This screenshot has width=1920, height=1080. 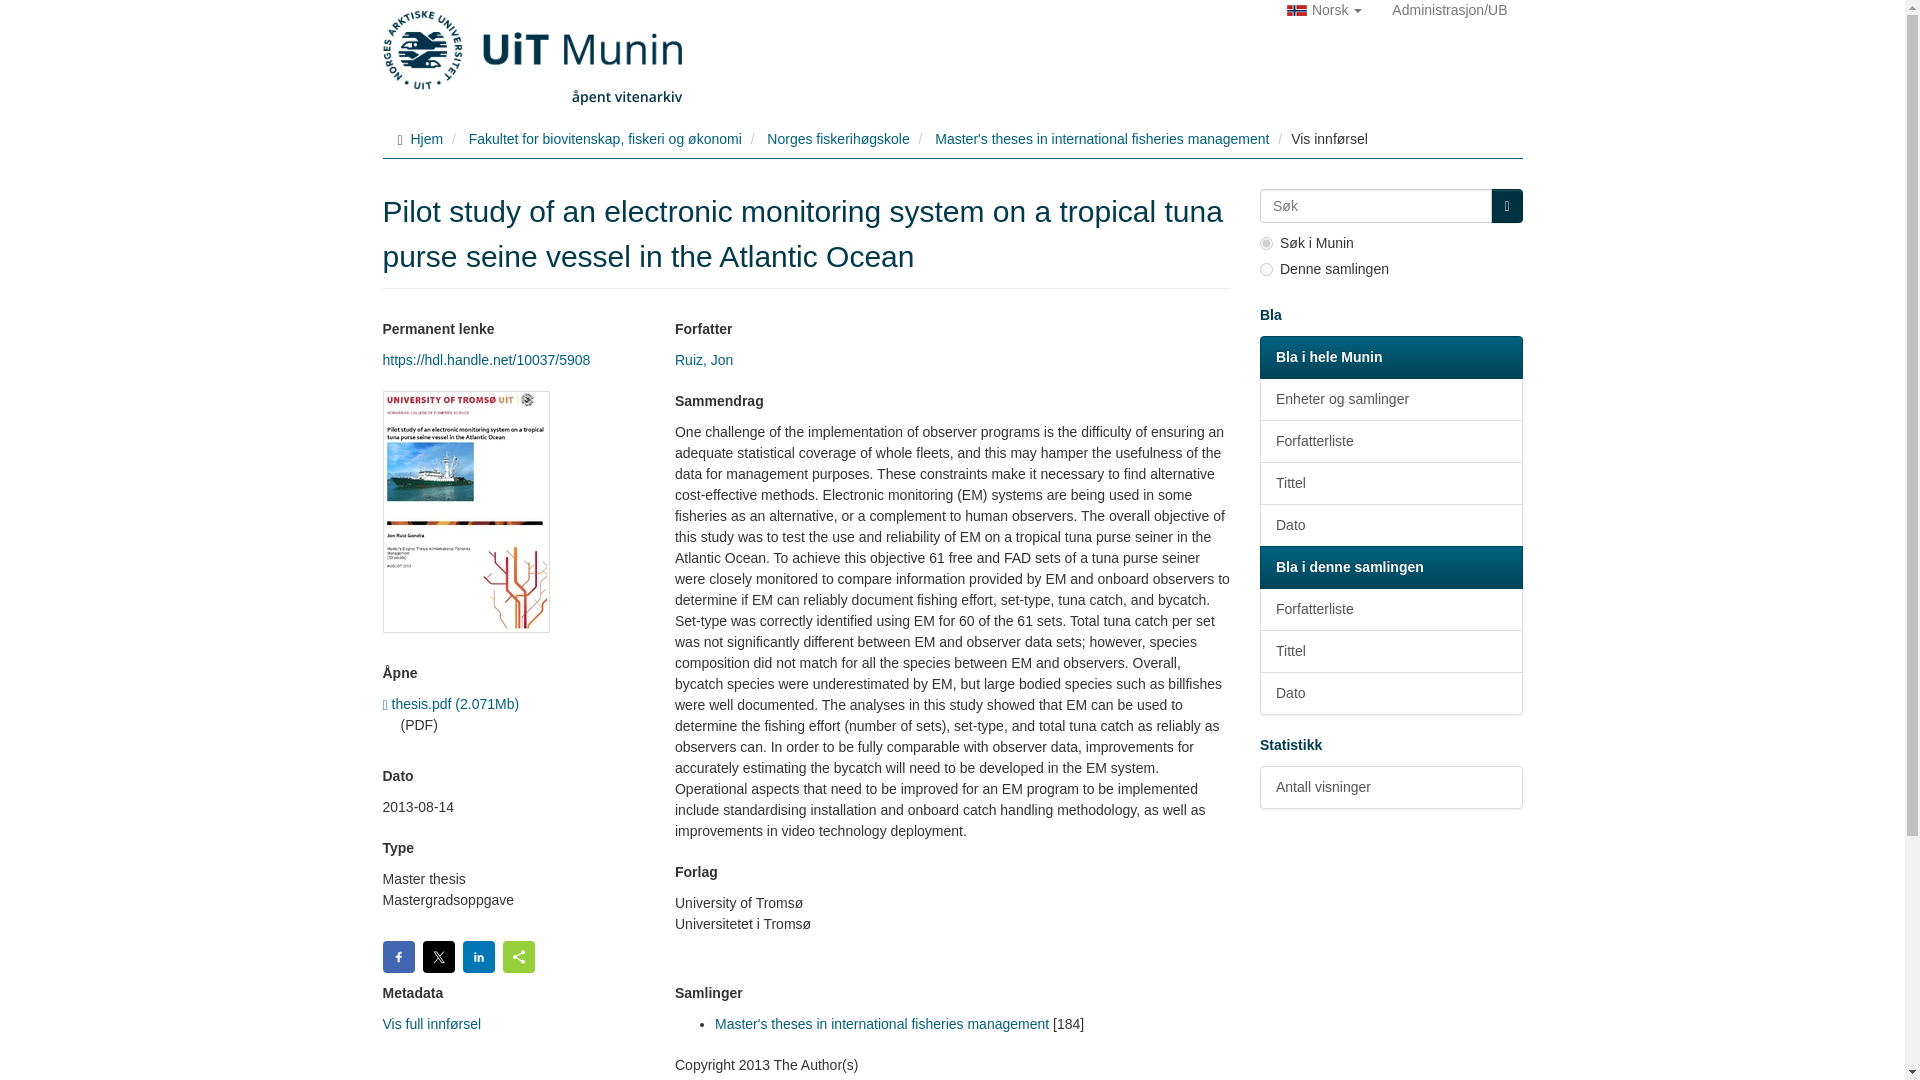 What do you see at coordinates (1390, 442) in the screenshot?
I see `Forfatterliste` at bounding box center [1390, 442].